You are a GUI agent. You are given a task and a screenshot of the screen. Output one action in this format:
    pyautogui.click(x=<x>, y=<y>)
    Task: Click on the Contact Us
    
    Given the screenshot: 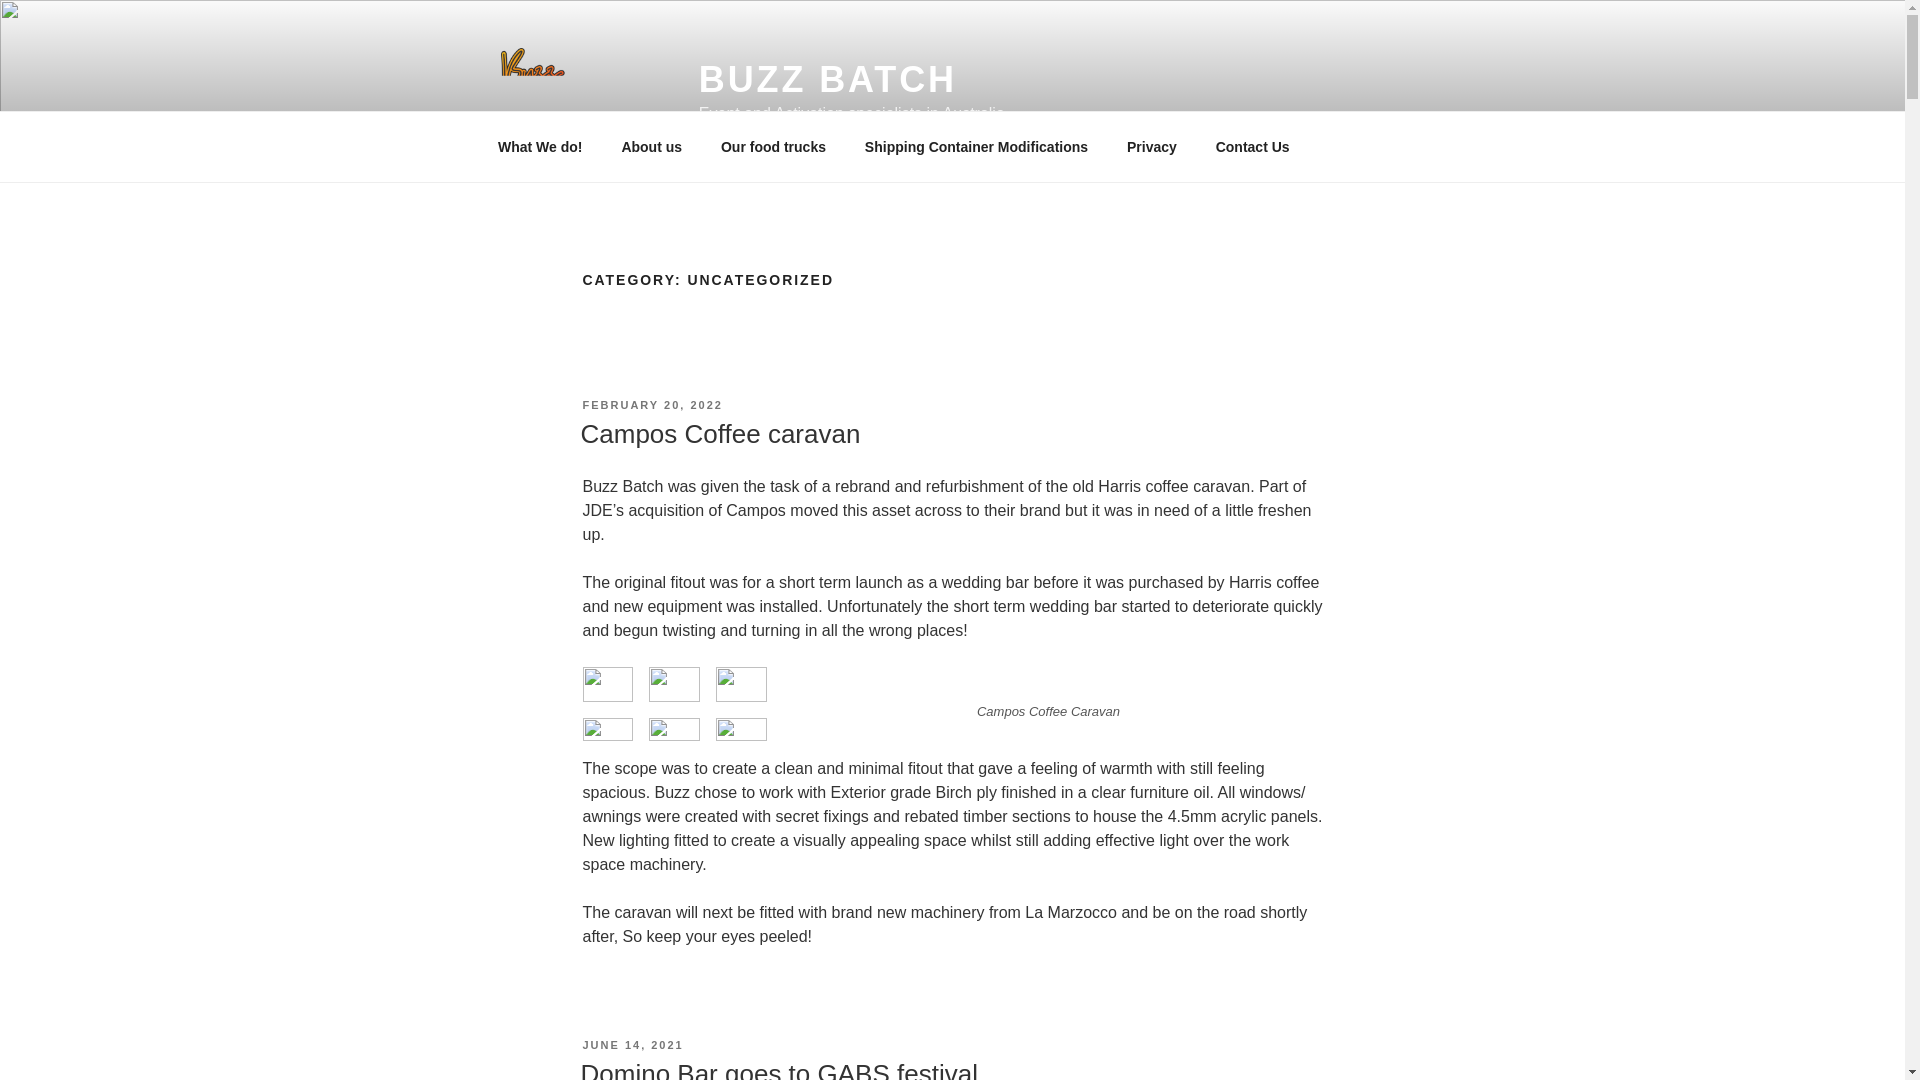 What is the action you would take?
    pyautogui.click(x=1252, y=146)
    